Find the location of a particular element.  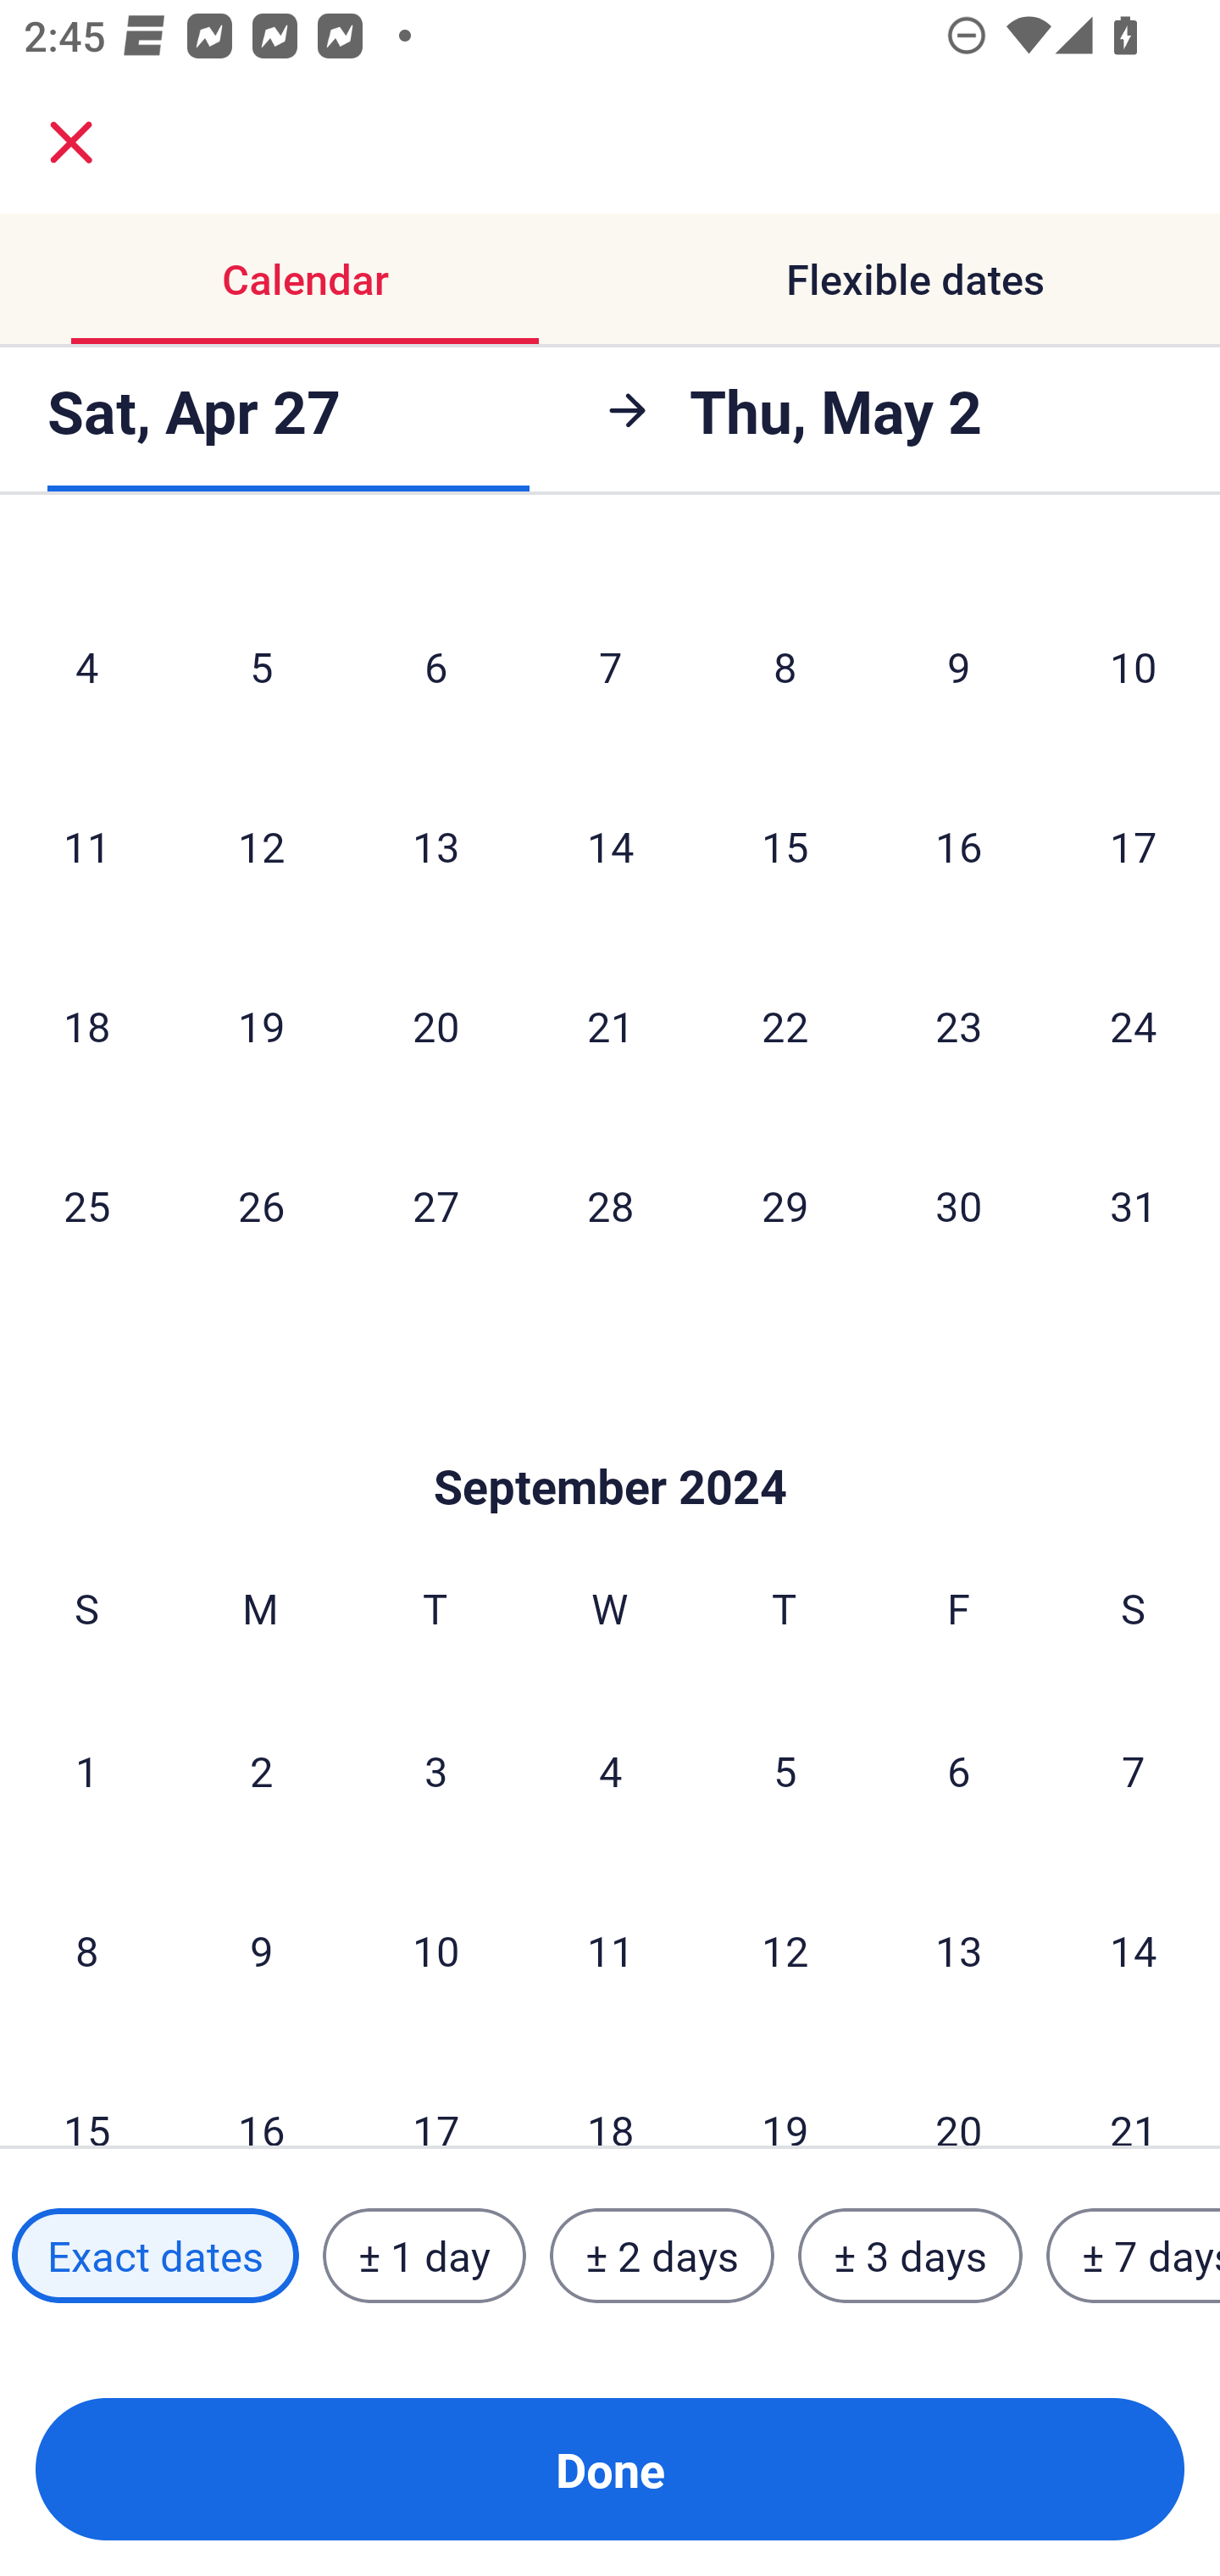

4 Sunday, August 4, 2024 is located at coordinates (86, 666).